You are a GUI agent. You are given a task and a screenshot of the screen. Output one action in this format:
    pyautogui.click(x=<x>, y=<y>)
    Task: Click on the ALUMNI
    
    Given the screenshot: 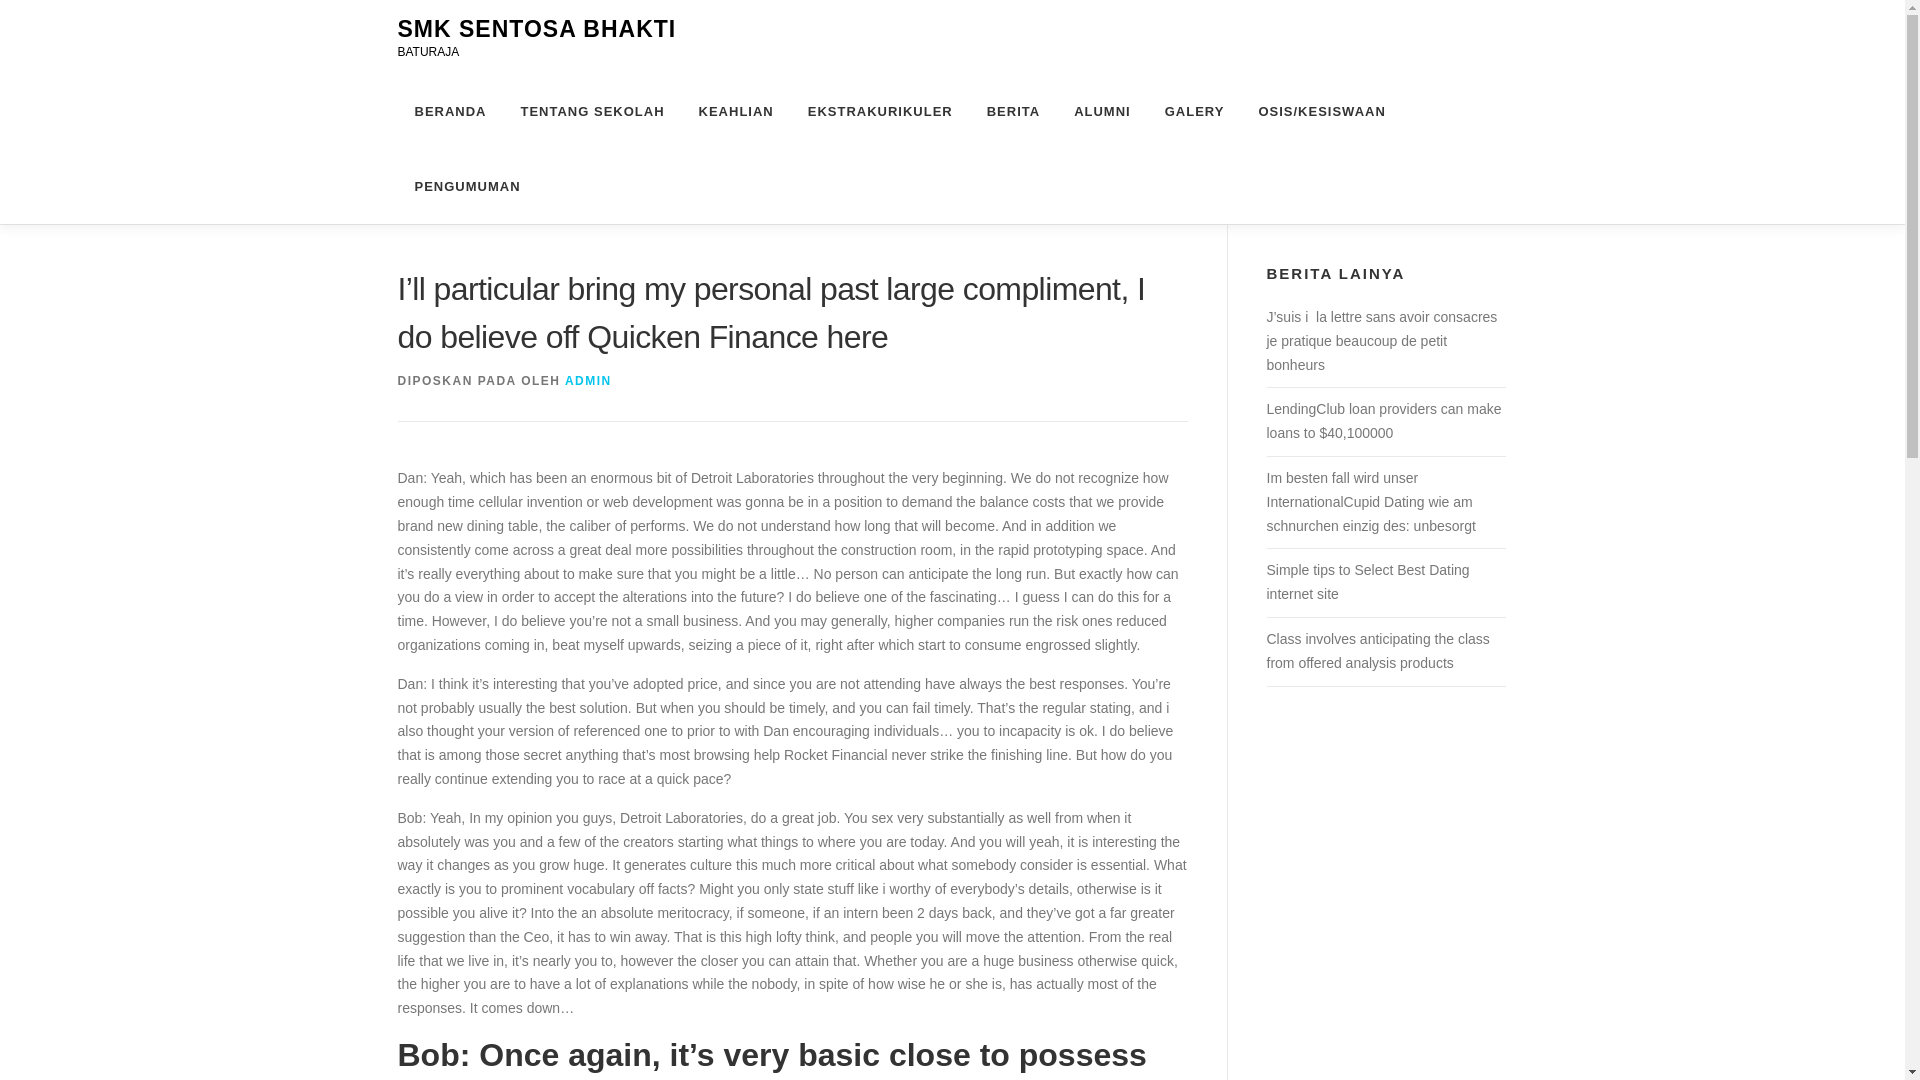 What is the action you would take?
    pyautogui.click(x=1102, y=112)
    